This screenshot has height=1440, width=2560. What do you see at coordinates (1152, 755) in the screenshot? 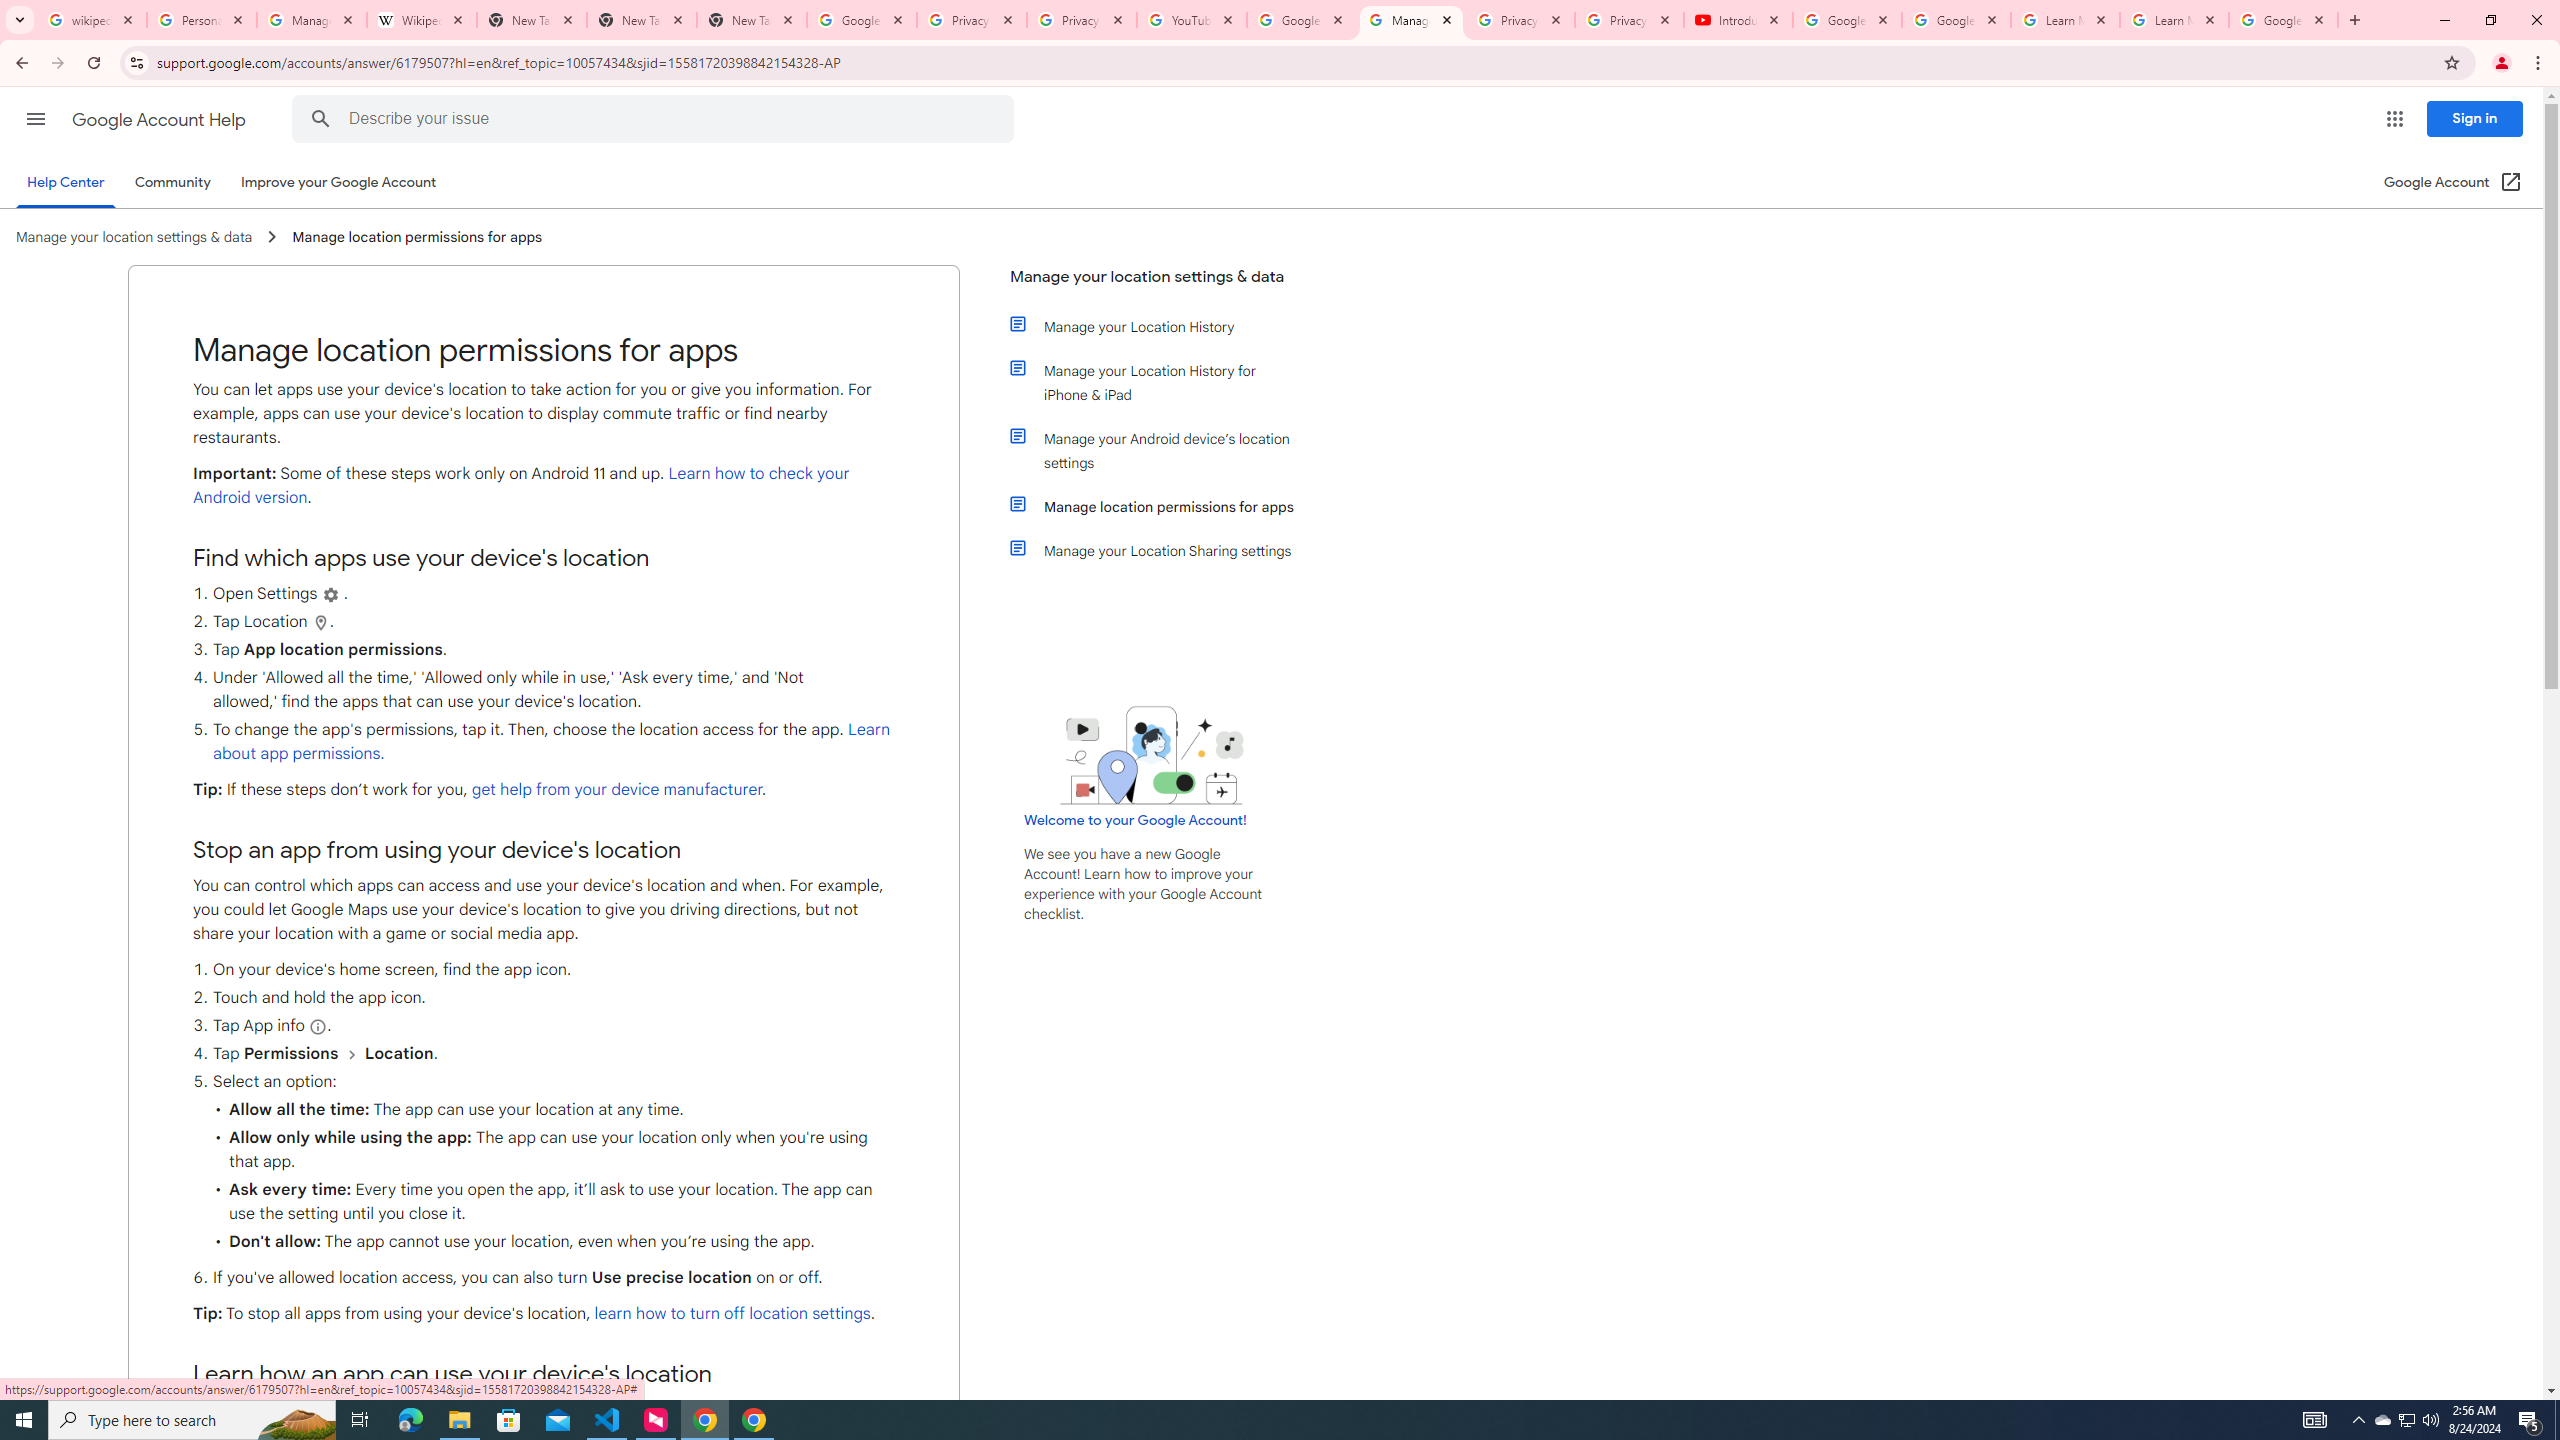
I see `Learning Center home page image` at bounding box center [1152, 755].